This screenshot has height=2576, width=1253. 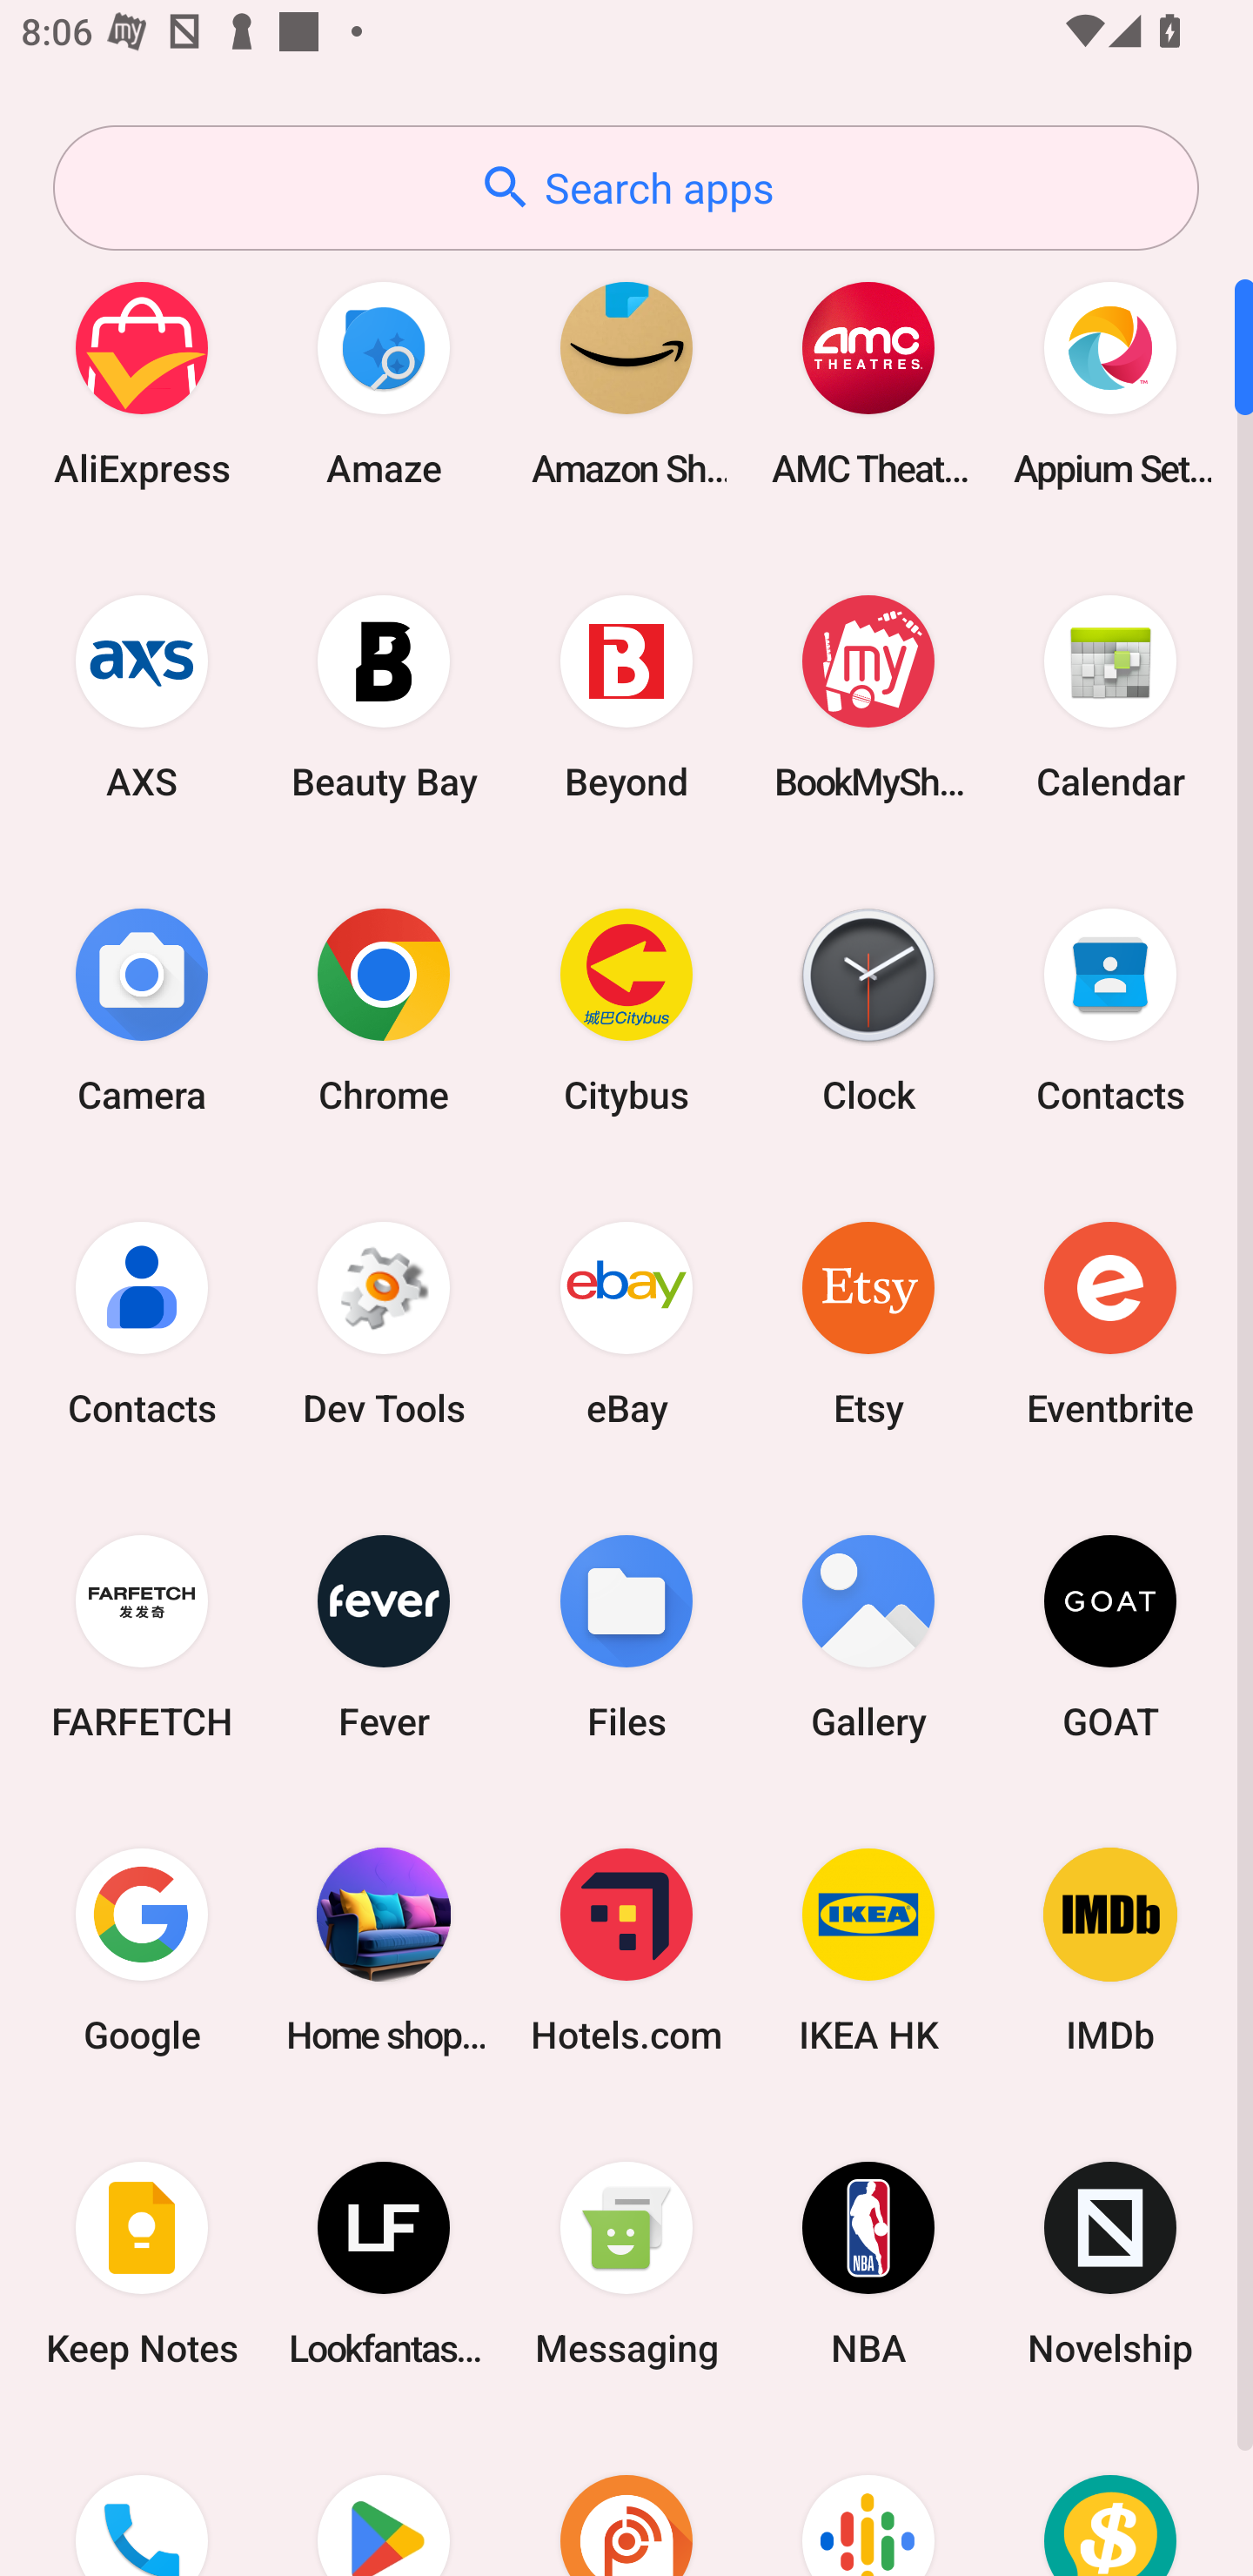 What do you see at coordinates (384, 1323) in the screenshot?
I see `Dev Tools` at bounding box center [384, 1323].